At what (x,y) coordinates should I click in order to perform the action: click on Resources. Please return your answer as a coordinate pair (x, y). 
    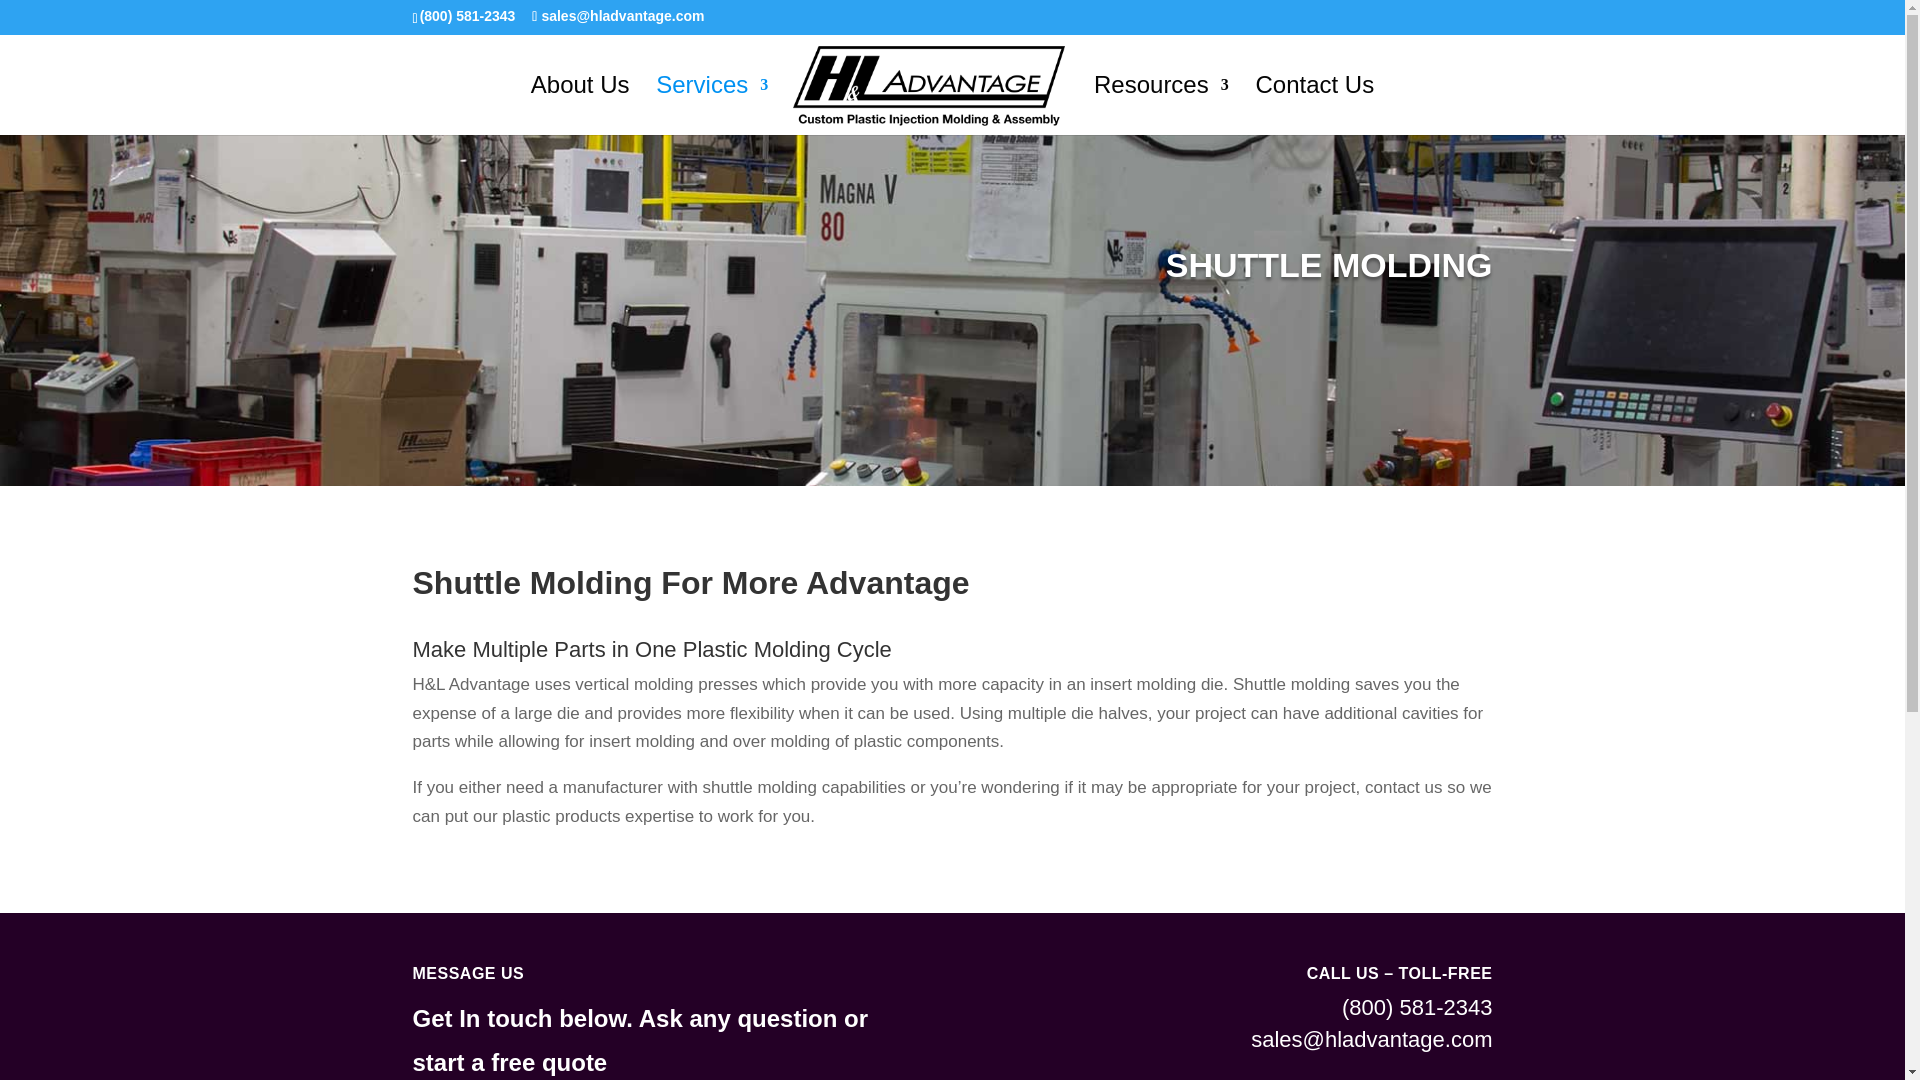
    Looking at the image, I should click on (1161, 106).